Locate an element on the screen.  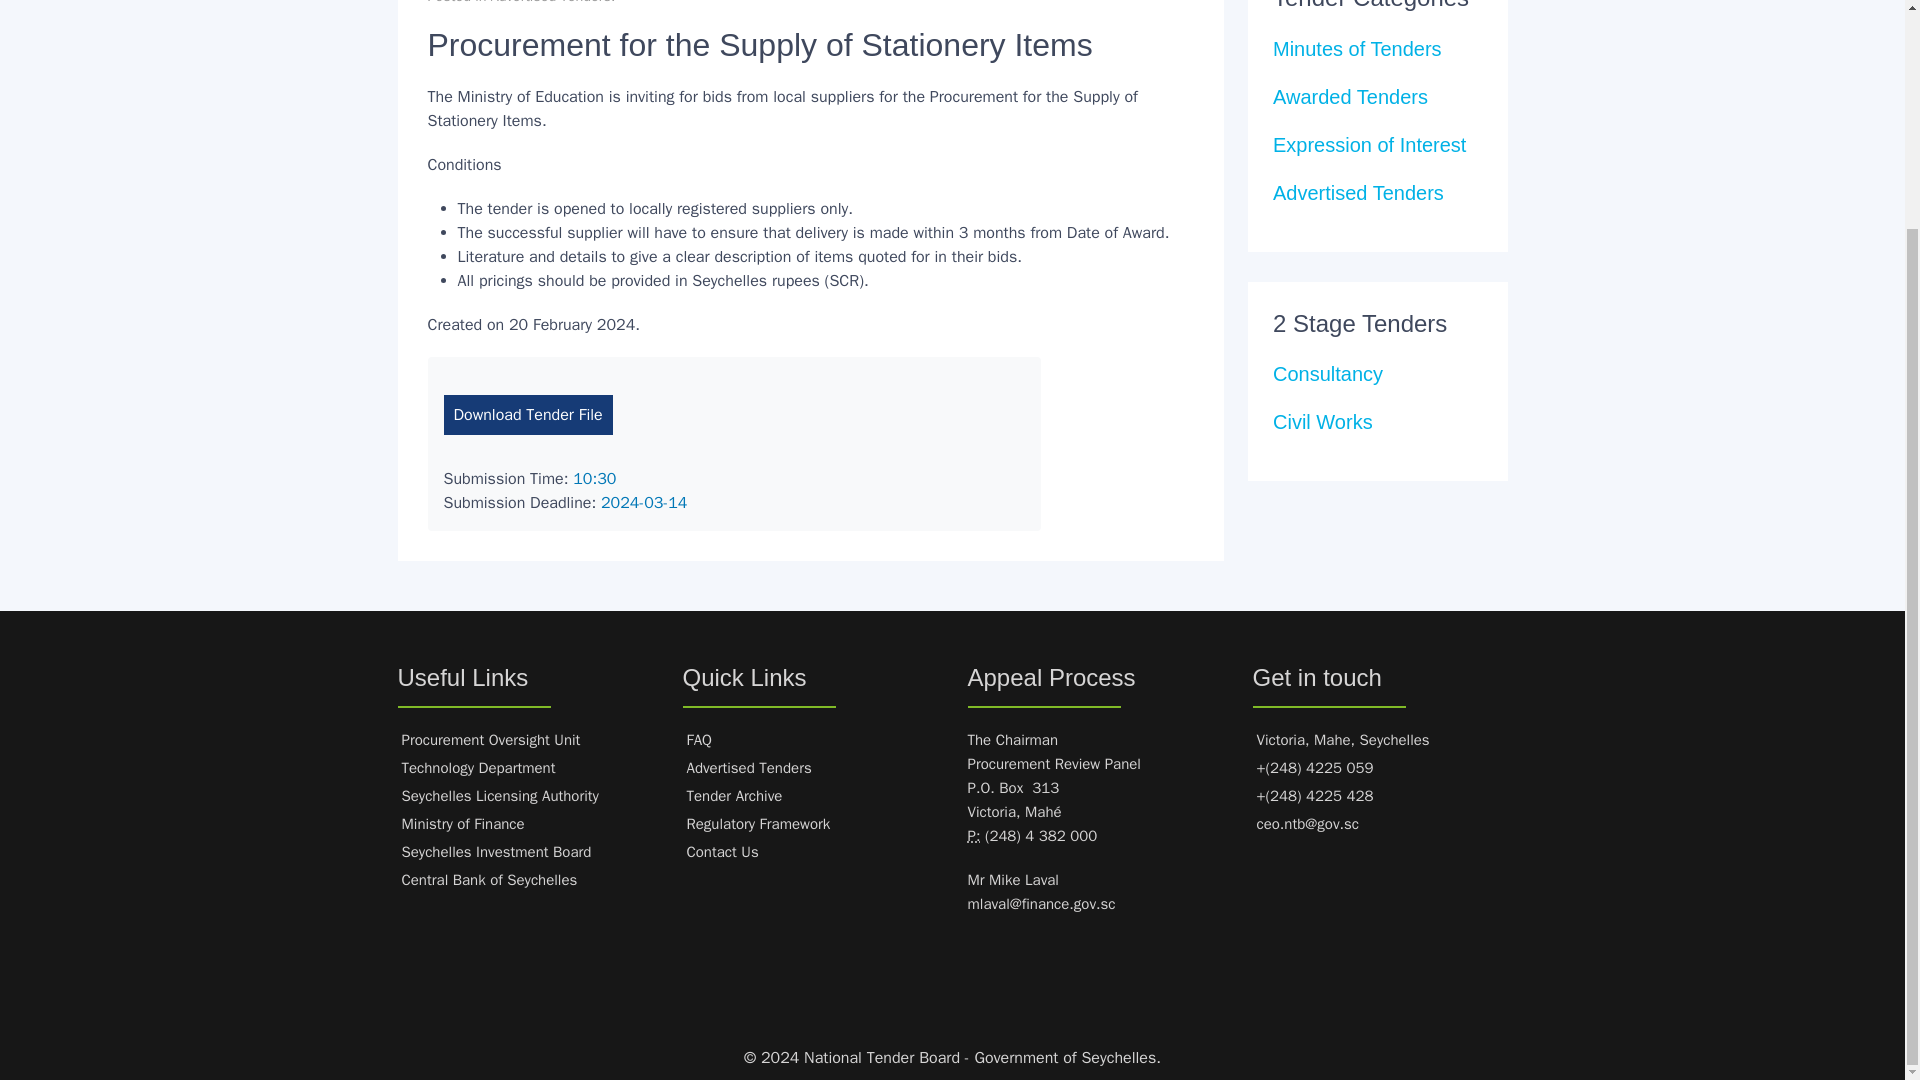
Expression of Interest is located at coordinates (1369, 144).